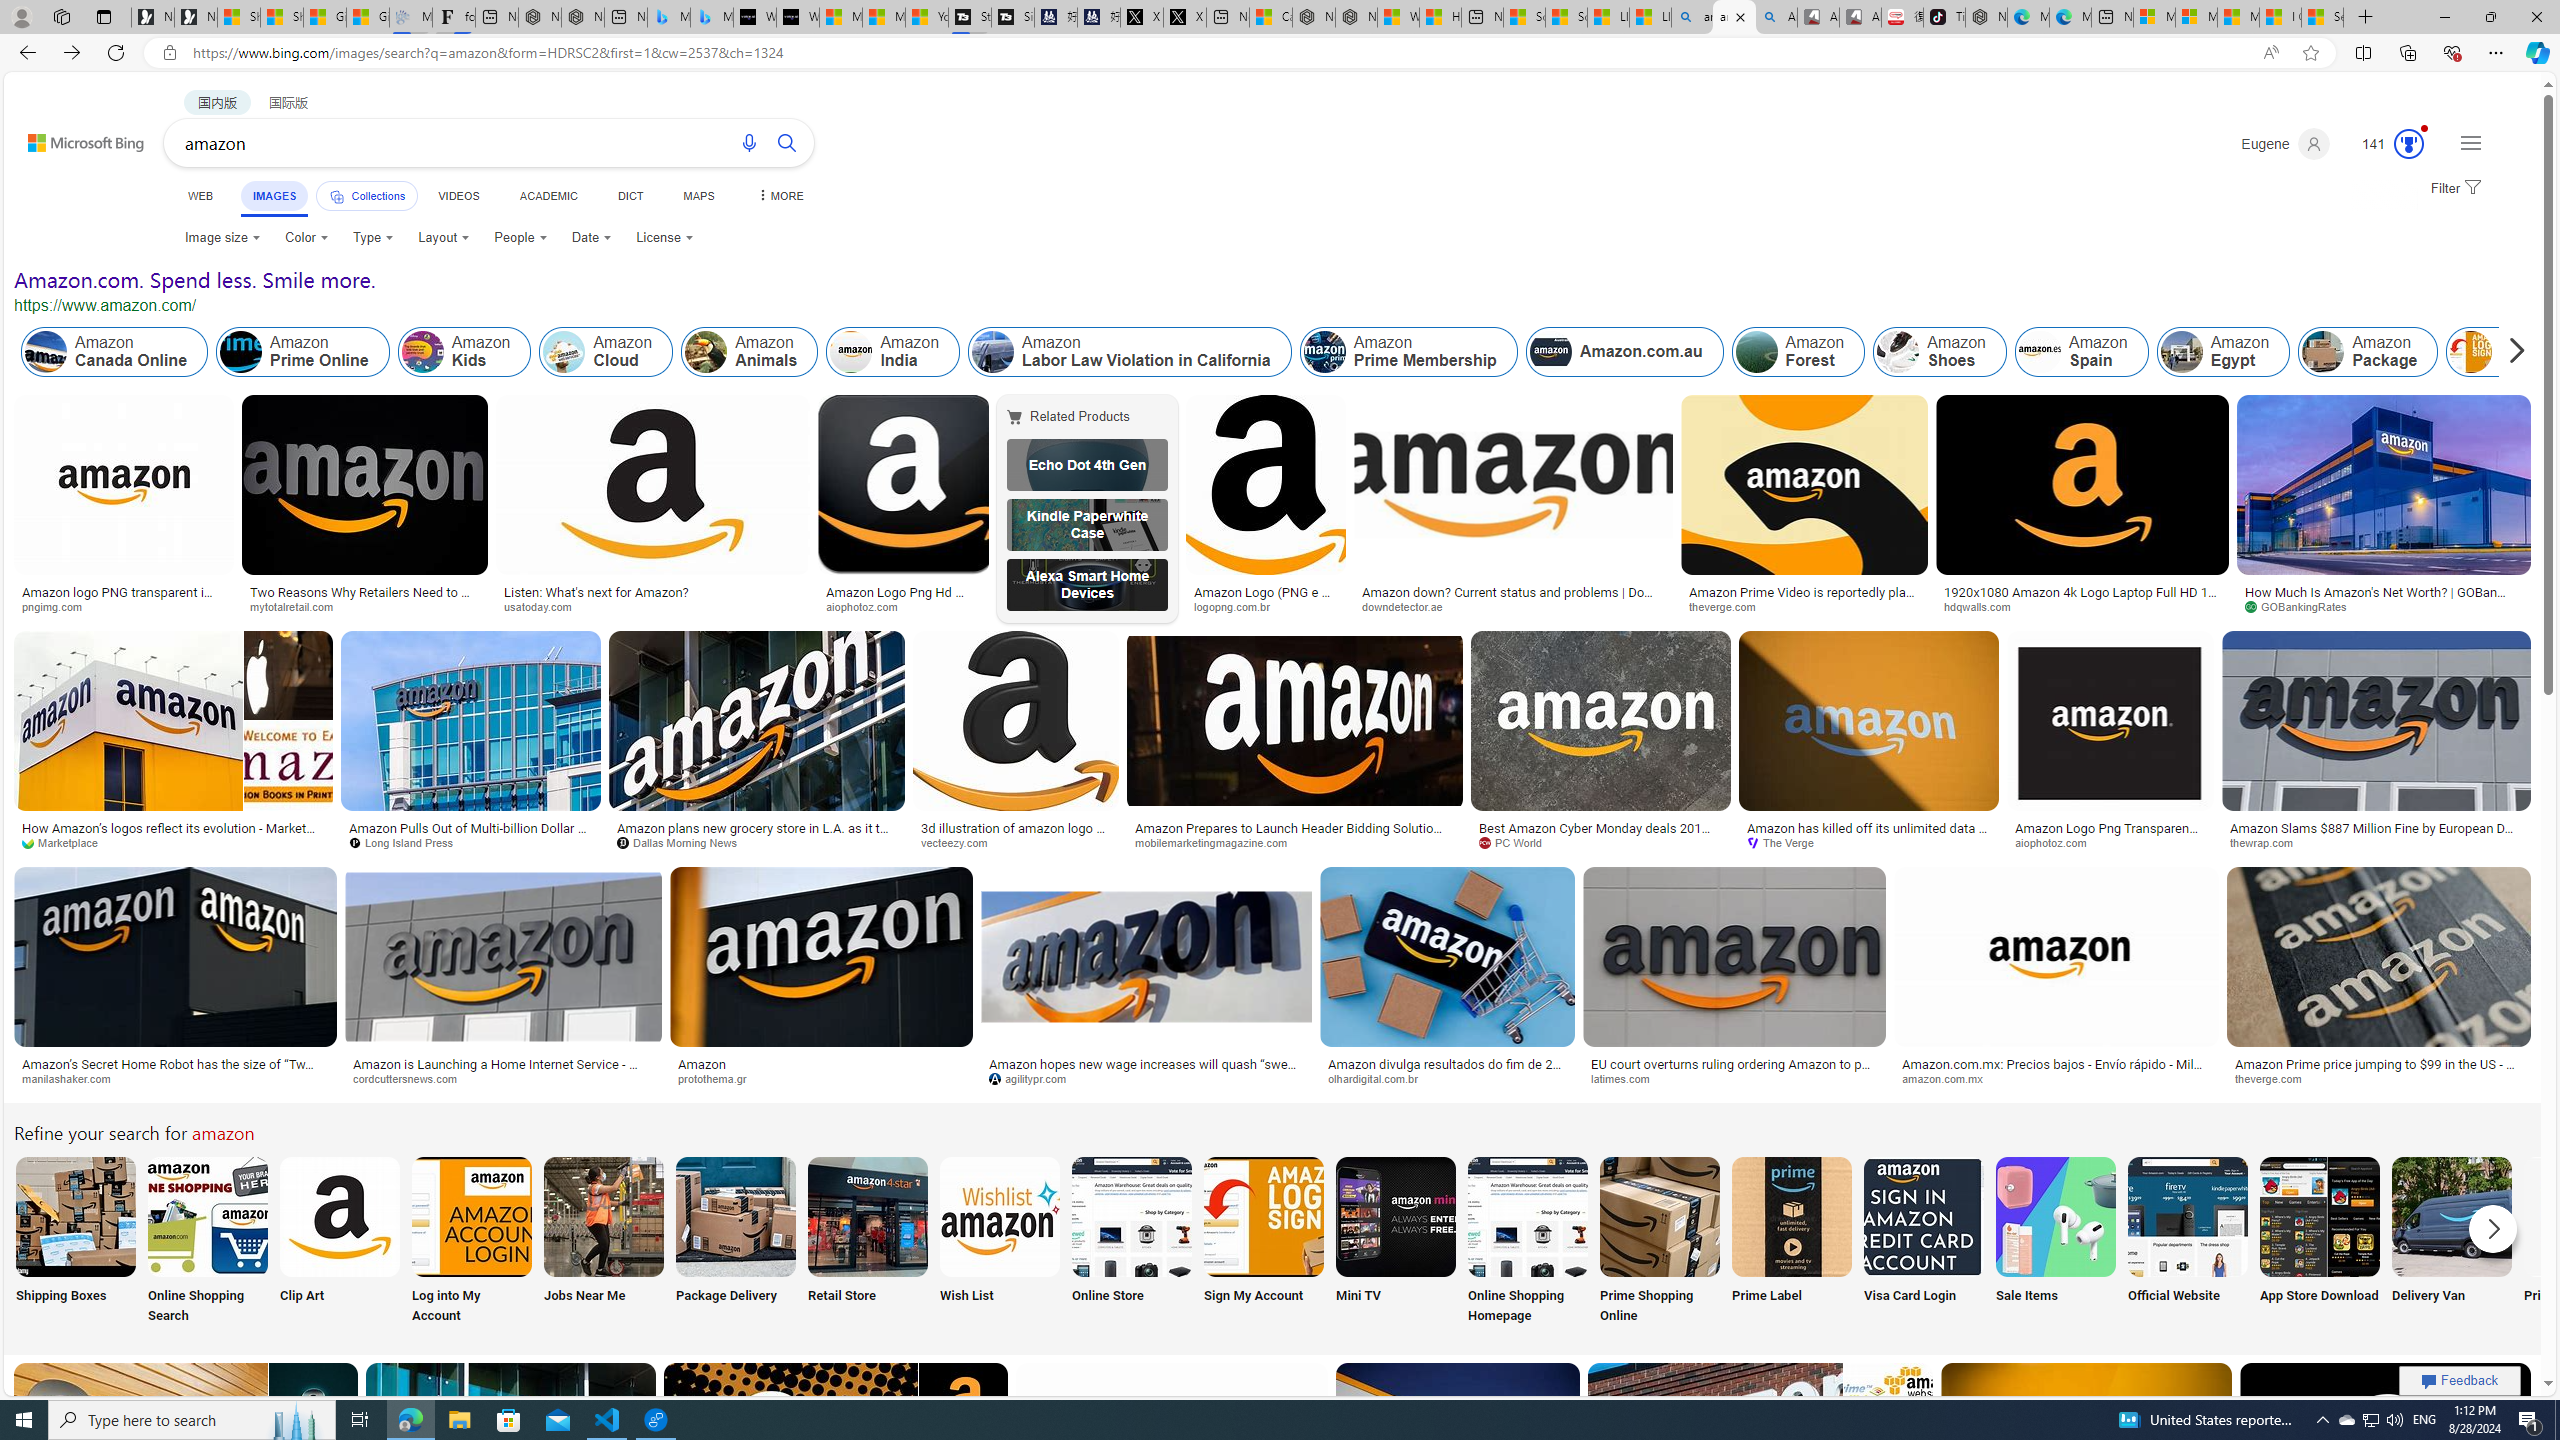  What do you see at coordinates (1086, 465) in the screenshot?
I see `Echo Dot 4th Gen` at bounding box center [1086, 465].